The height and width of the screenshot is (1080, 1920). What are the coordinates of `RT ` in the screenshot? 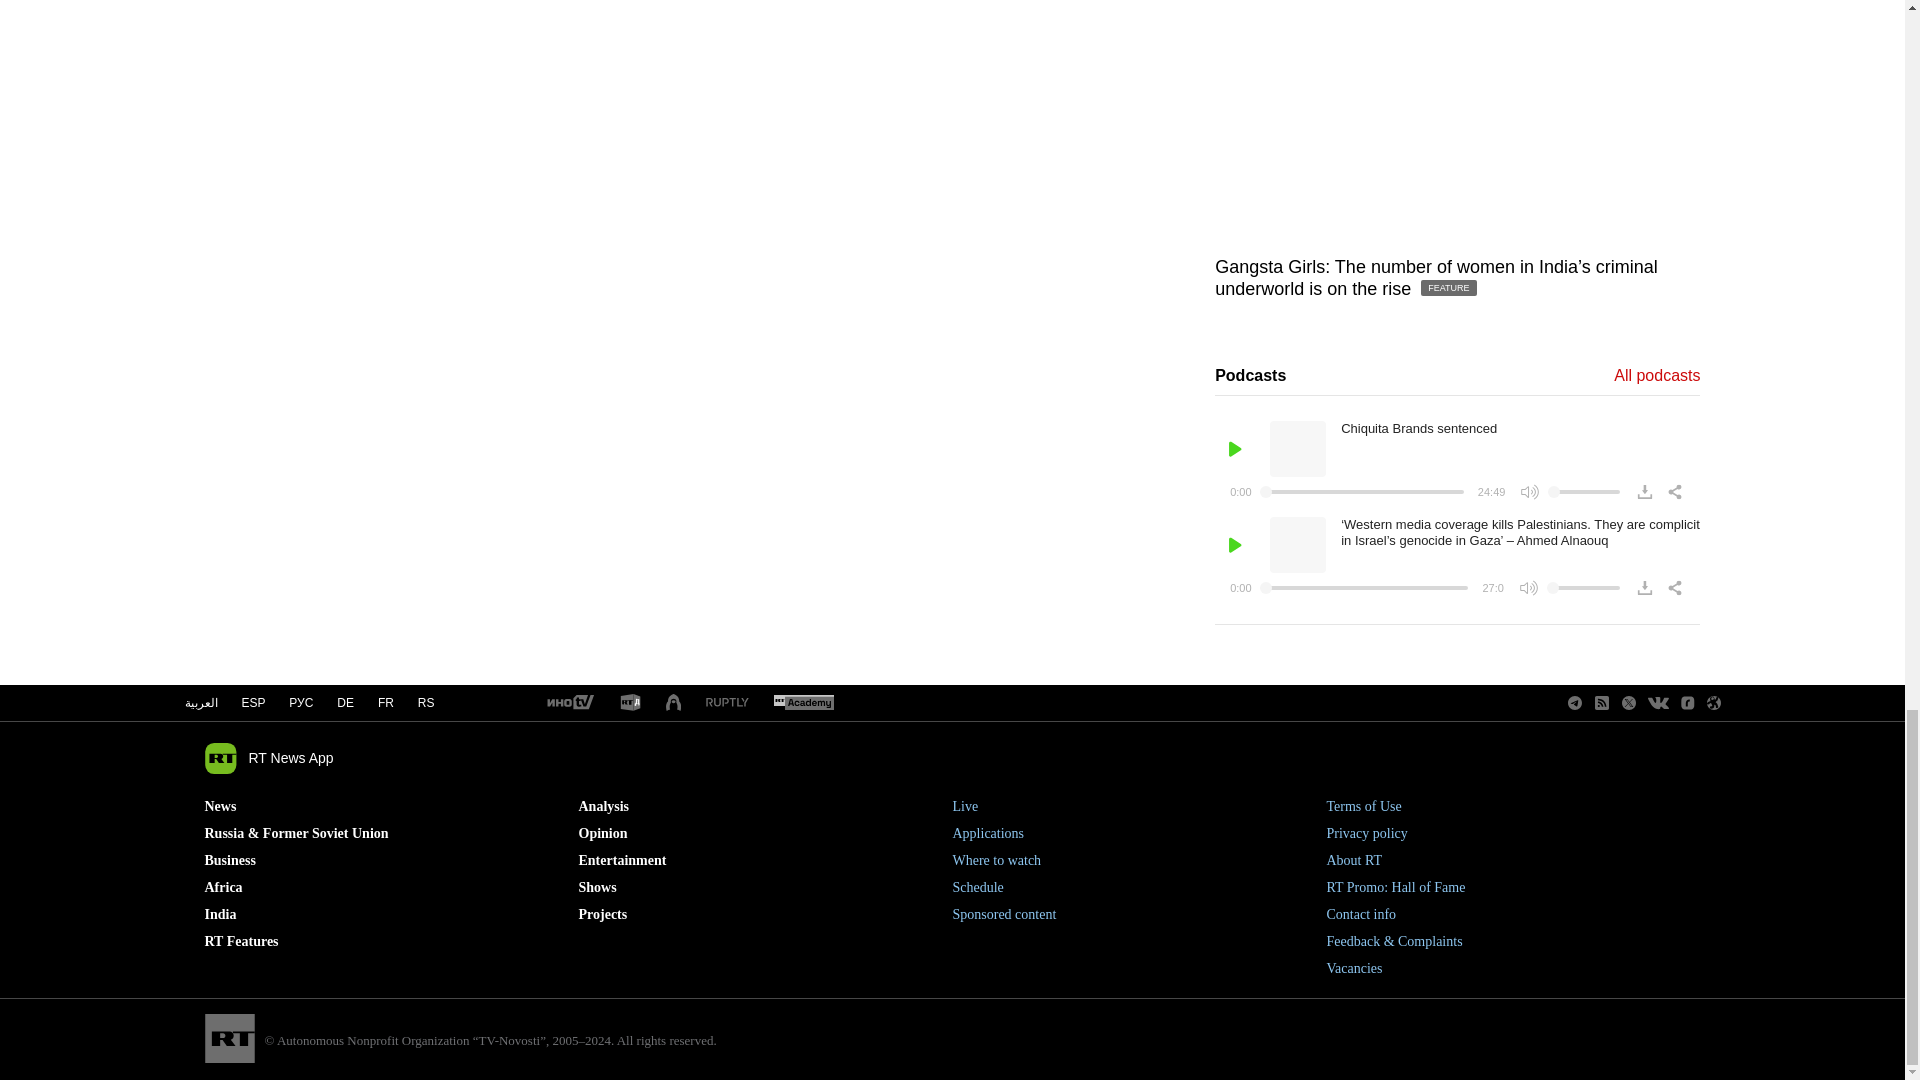 It's located at (569, 703).